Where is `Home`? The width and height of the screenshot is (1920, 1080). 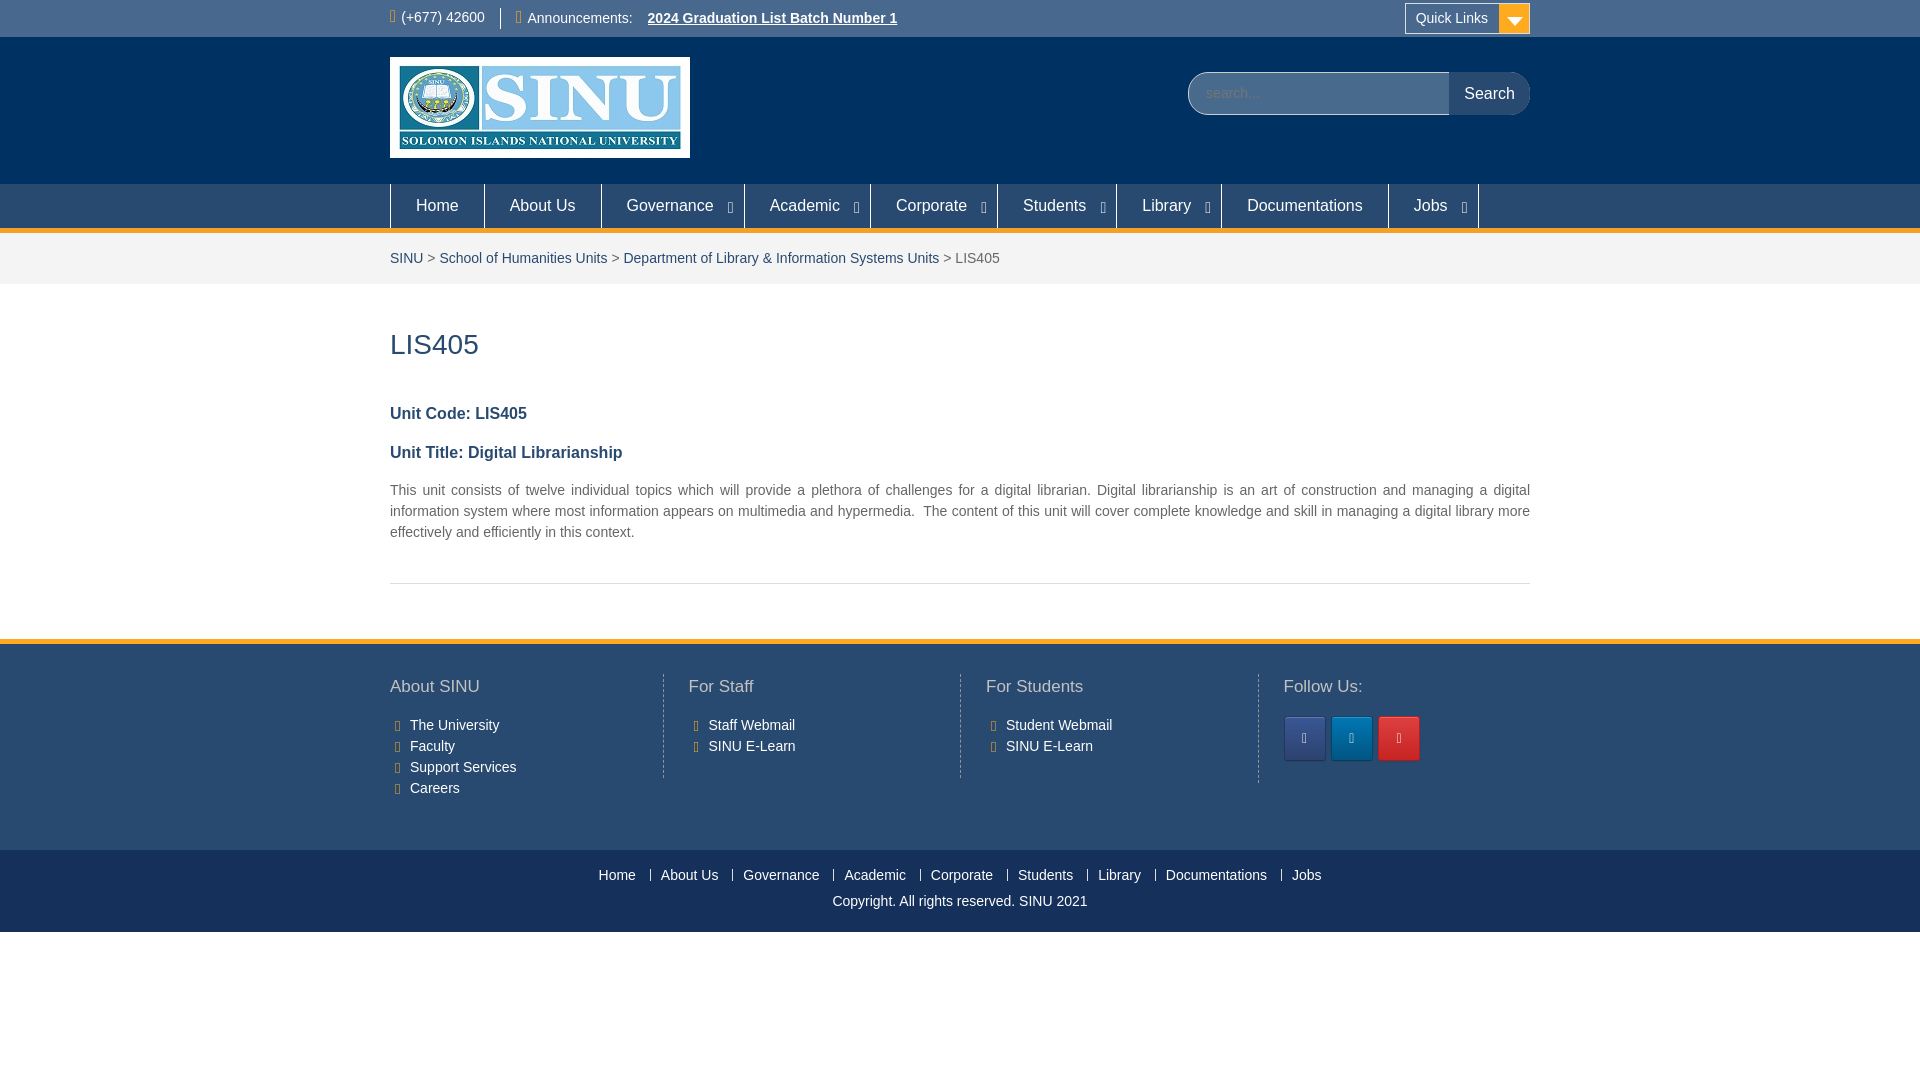
Home is located at coordinates (437, 205).